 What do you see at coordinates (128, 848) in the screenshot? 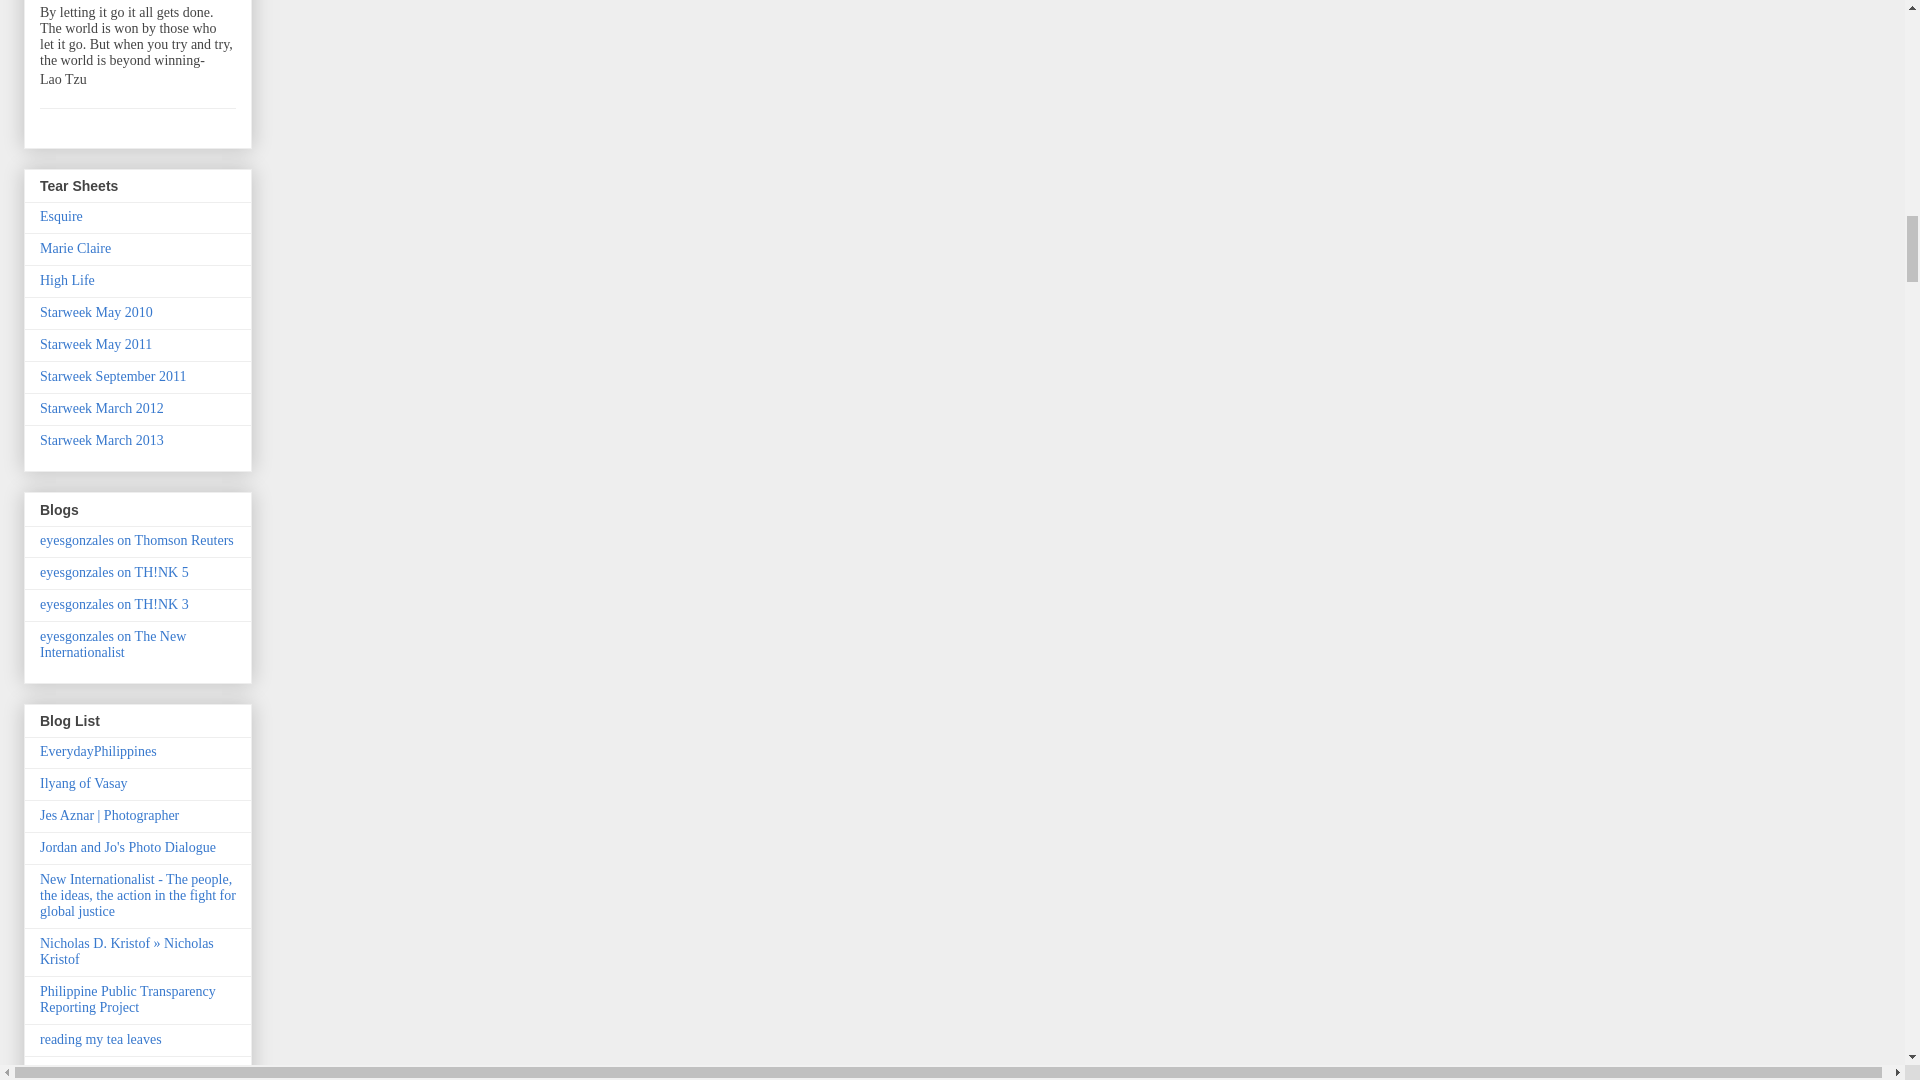
I see `Jordan and Jo's Photo Dialogue` at bounding box center [128, 848].